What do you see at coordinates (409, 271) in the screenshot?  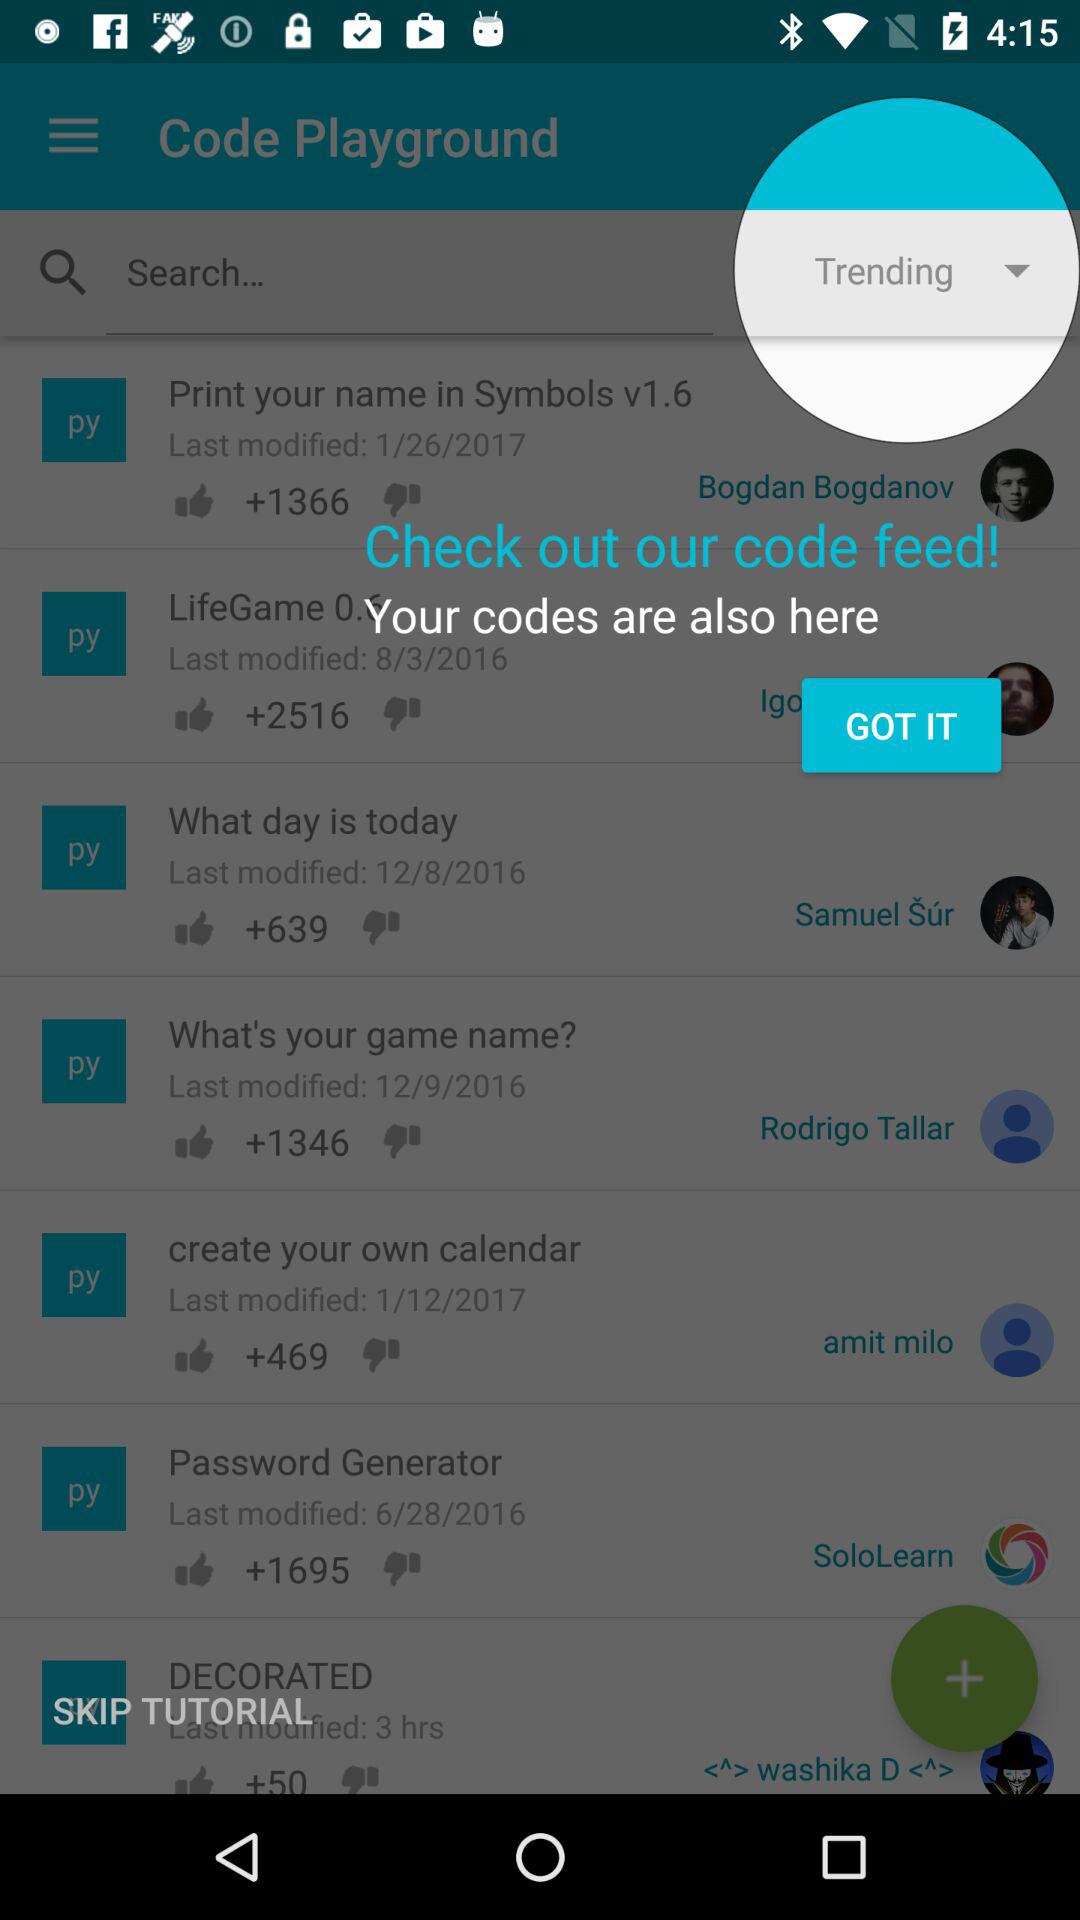 I see `click search box` at bounding box center [409, 271].